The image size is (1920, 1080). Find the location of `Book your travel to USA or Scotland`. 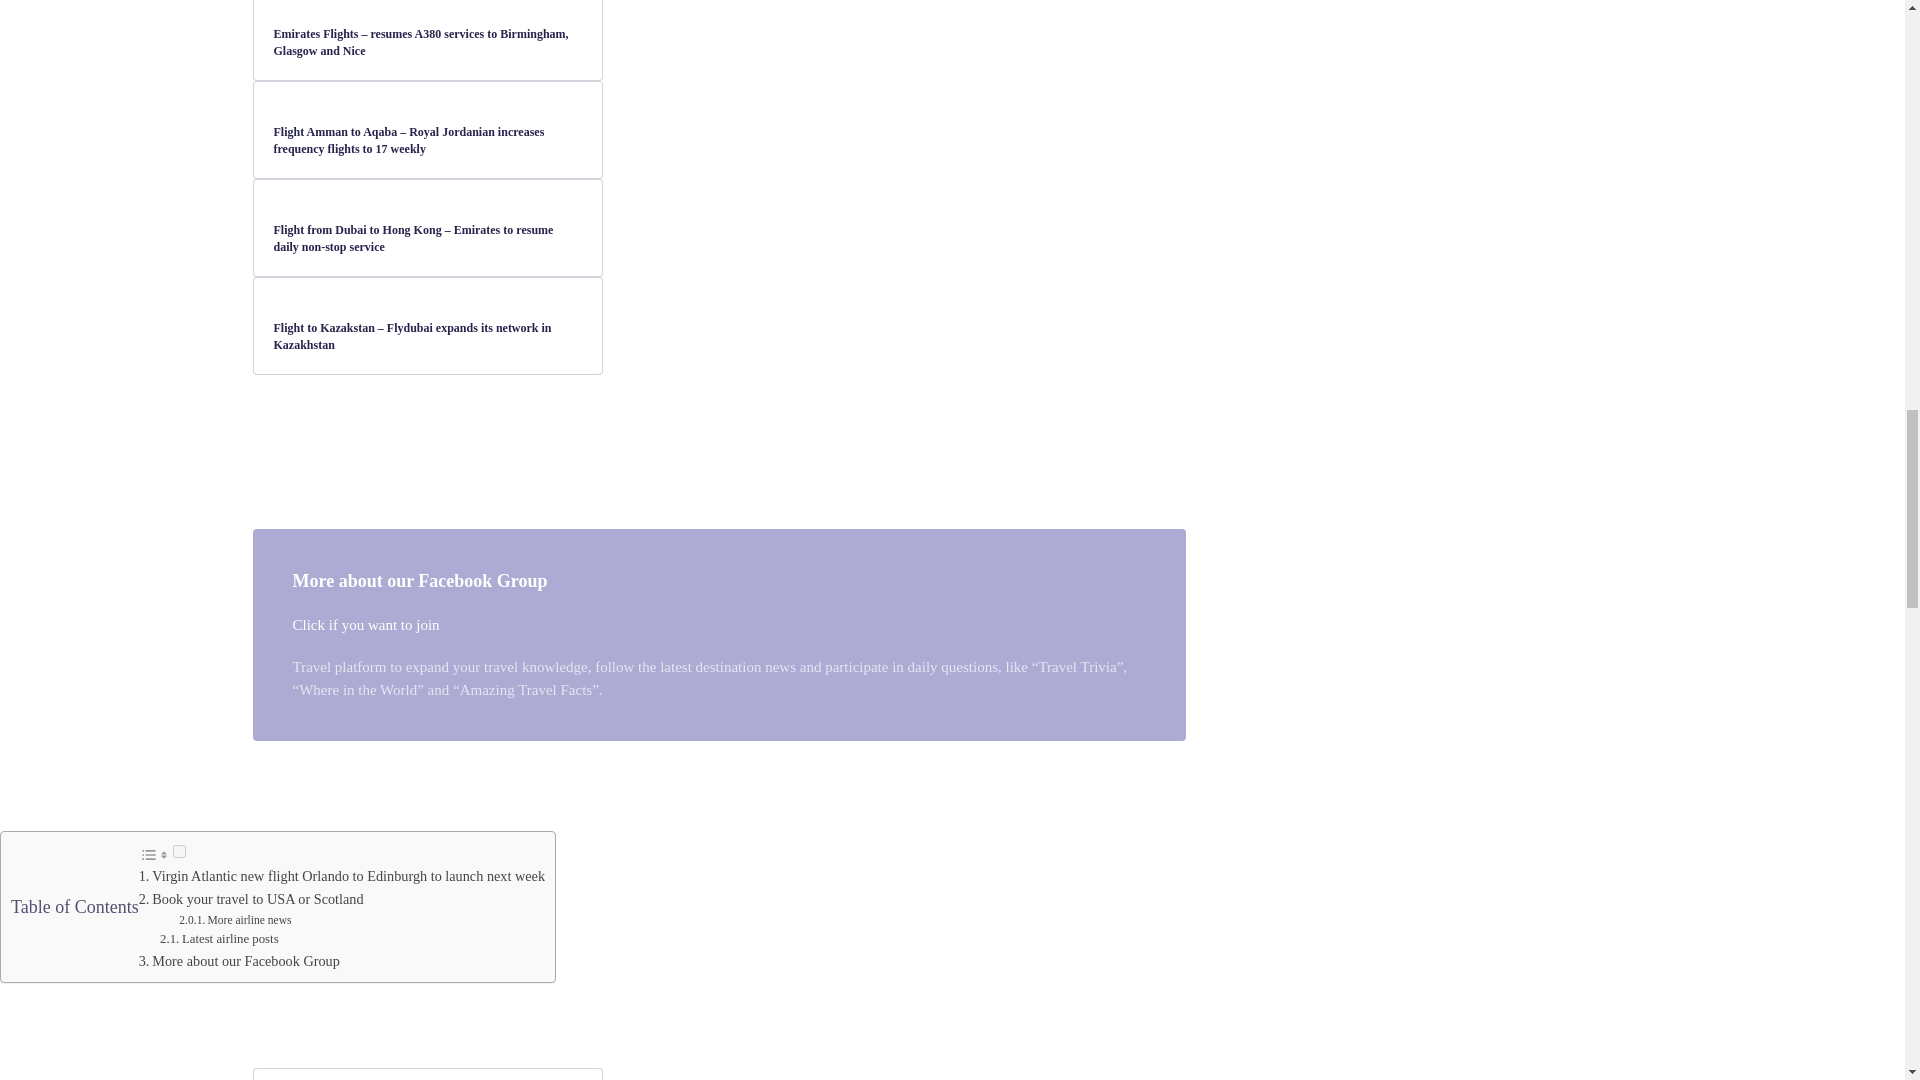

Book your travel to USA or Scotland is located at coordinates (256, 899).